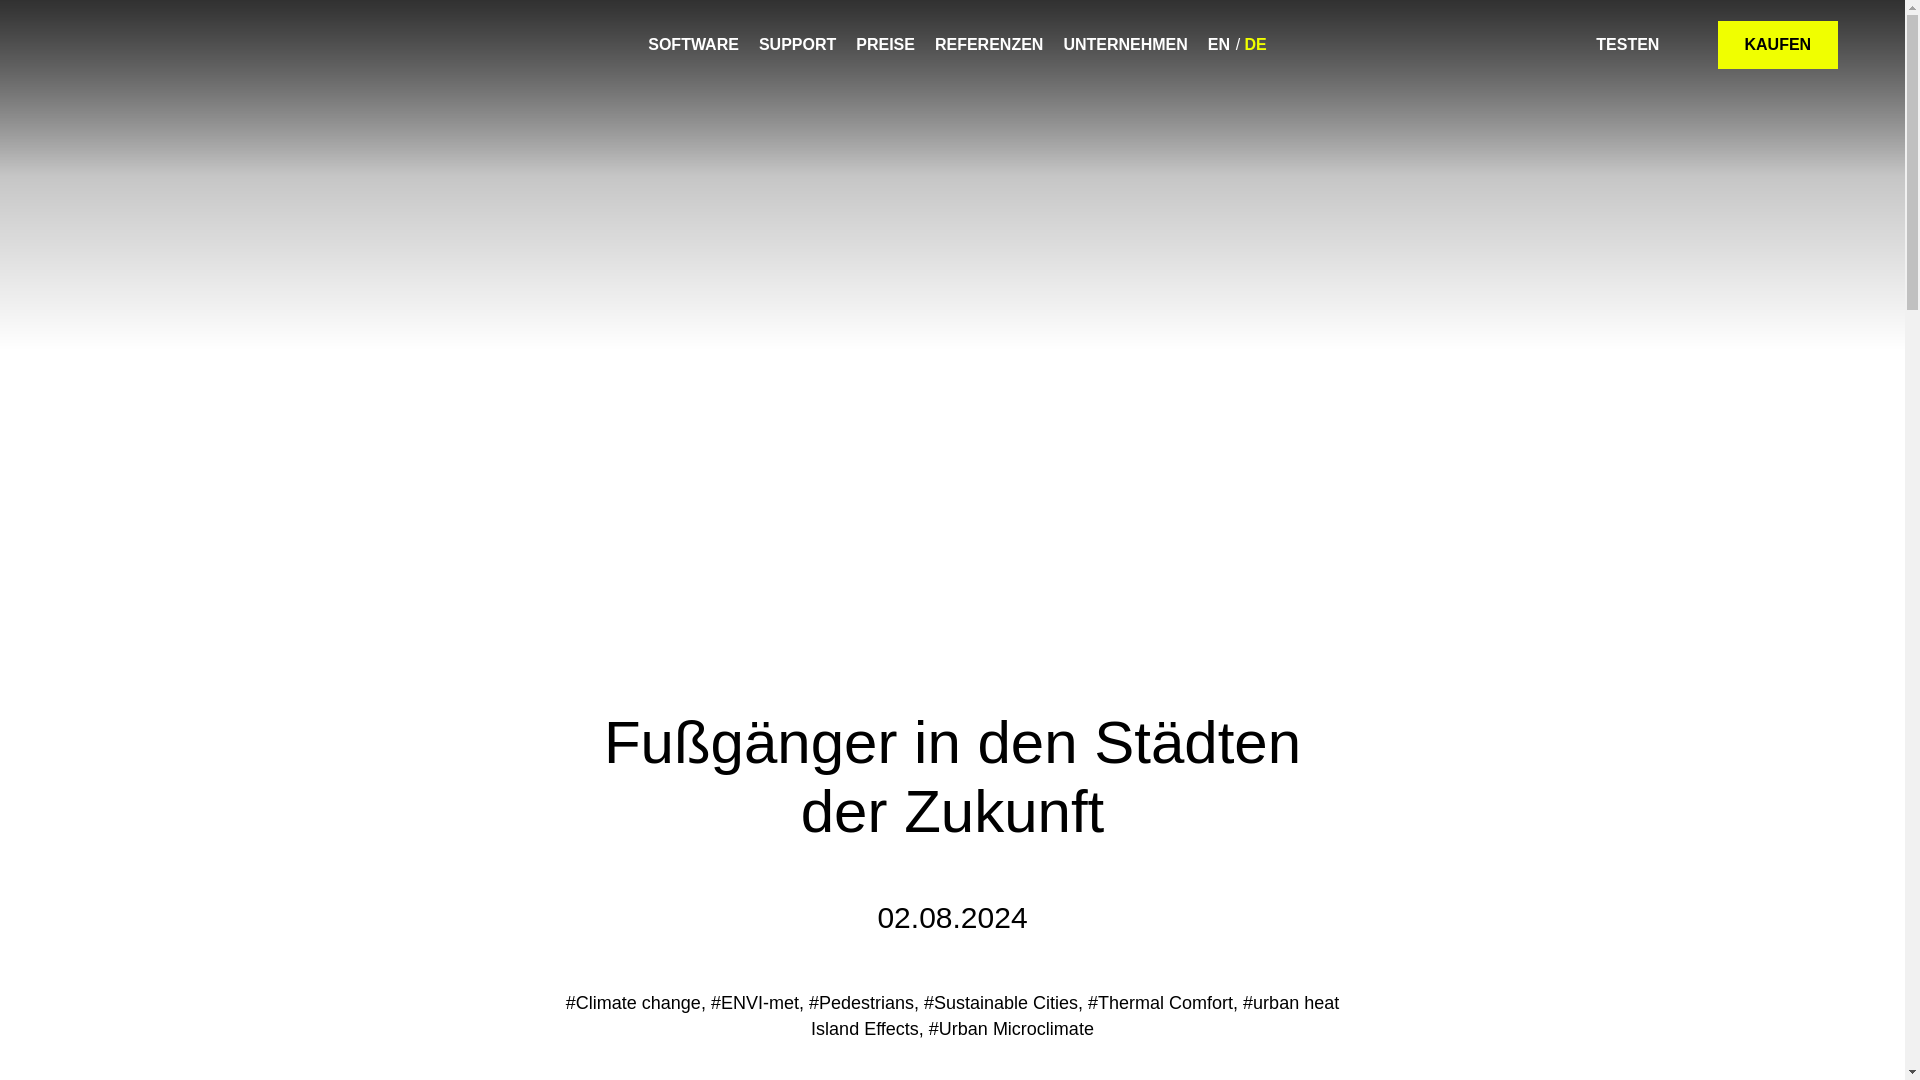 The image size is (1920, 1080). What do you see at coordinates (988, 44) in the screenshot?
I see `REFERENZEN` at bounding box center [988, 44].